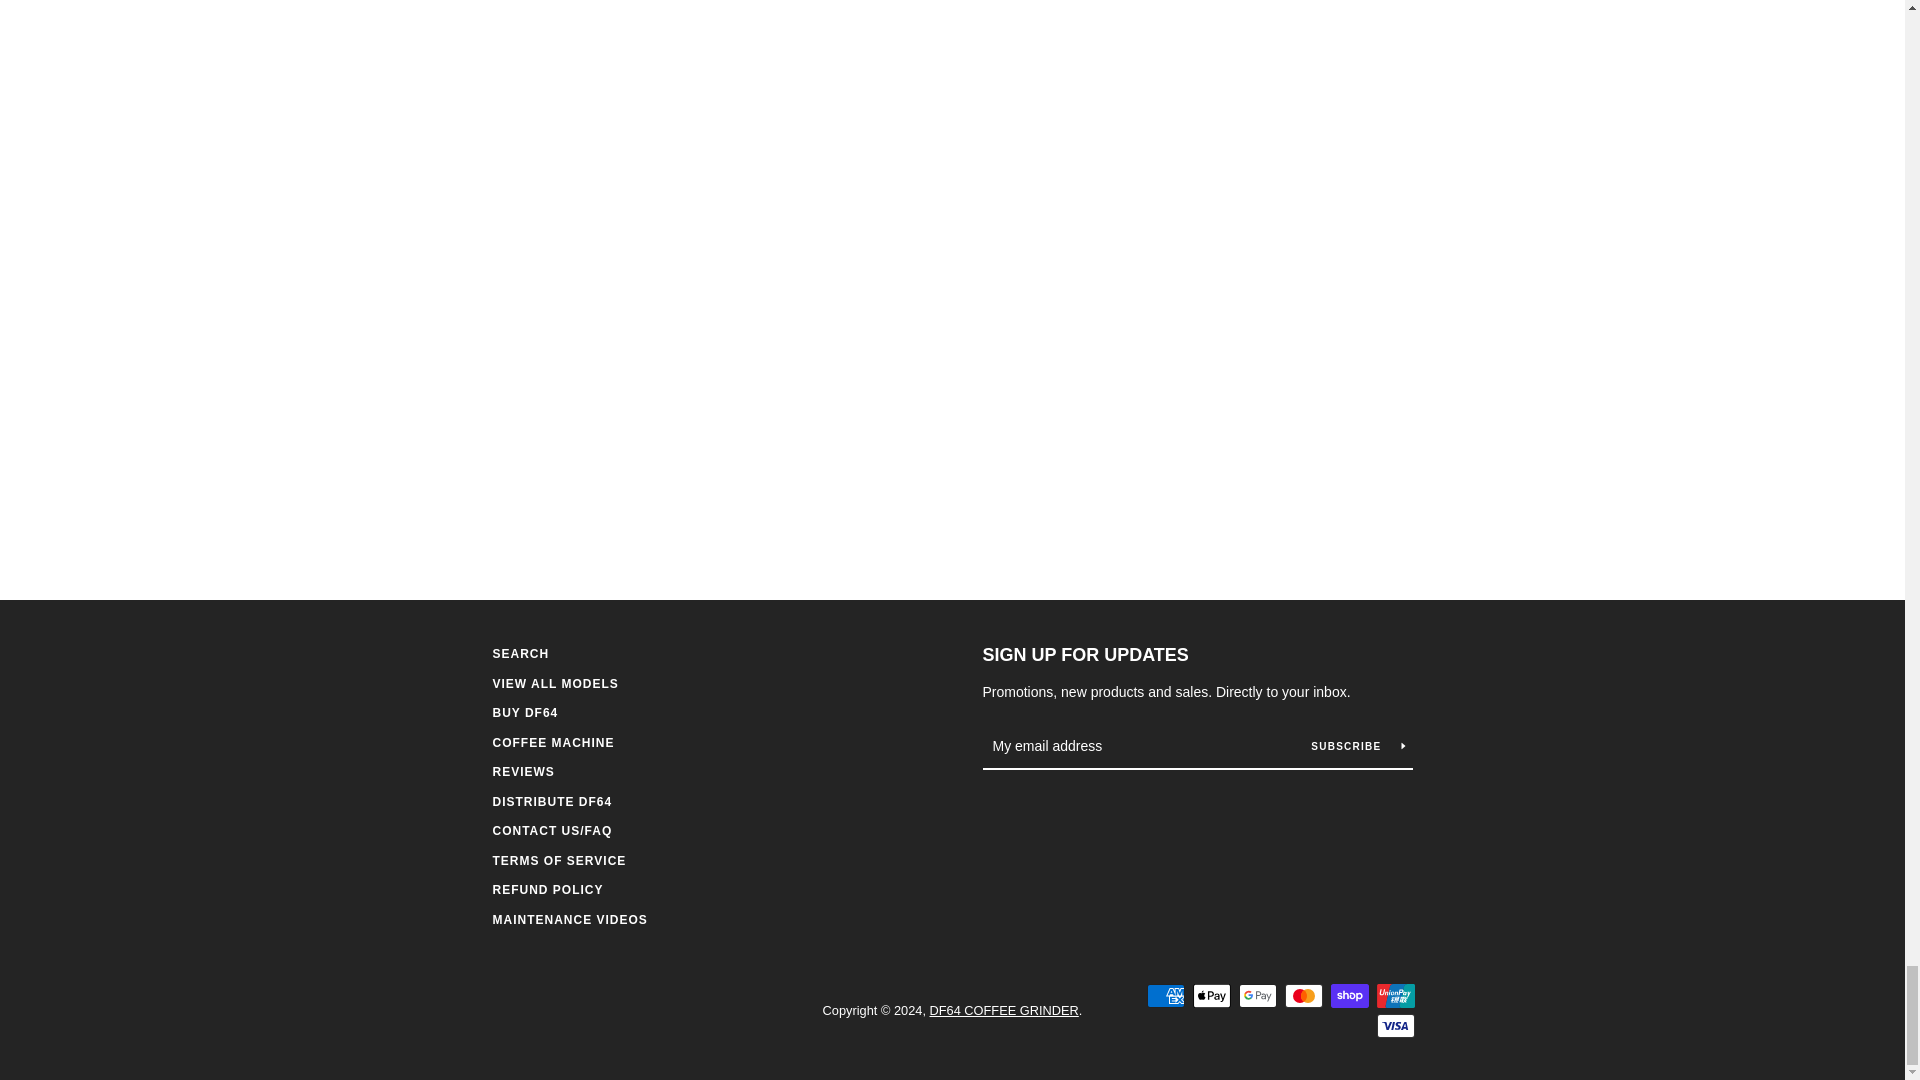 Image resolution: width=1920 pixels, height=1080 pixels. Describe the element at coordinates (1394, 1026) in the screenshot. I see `Visa` at that location.